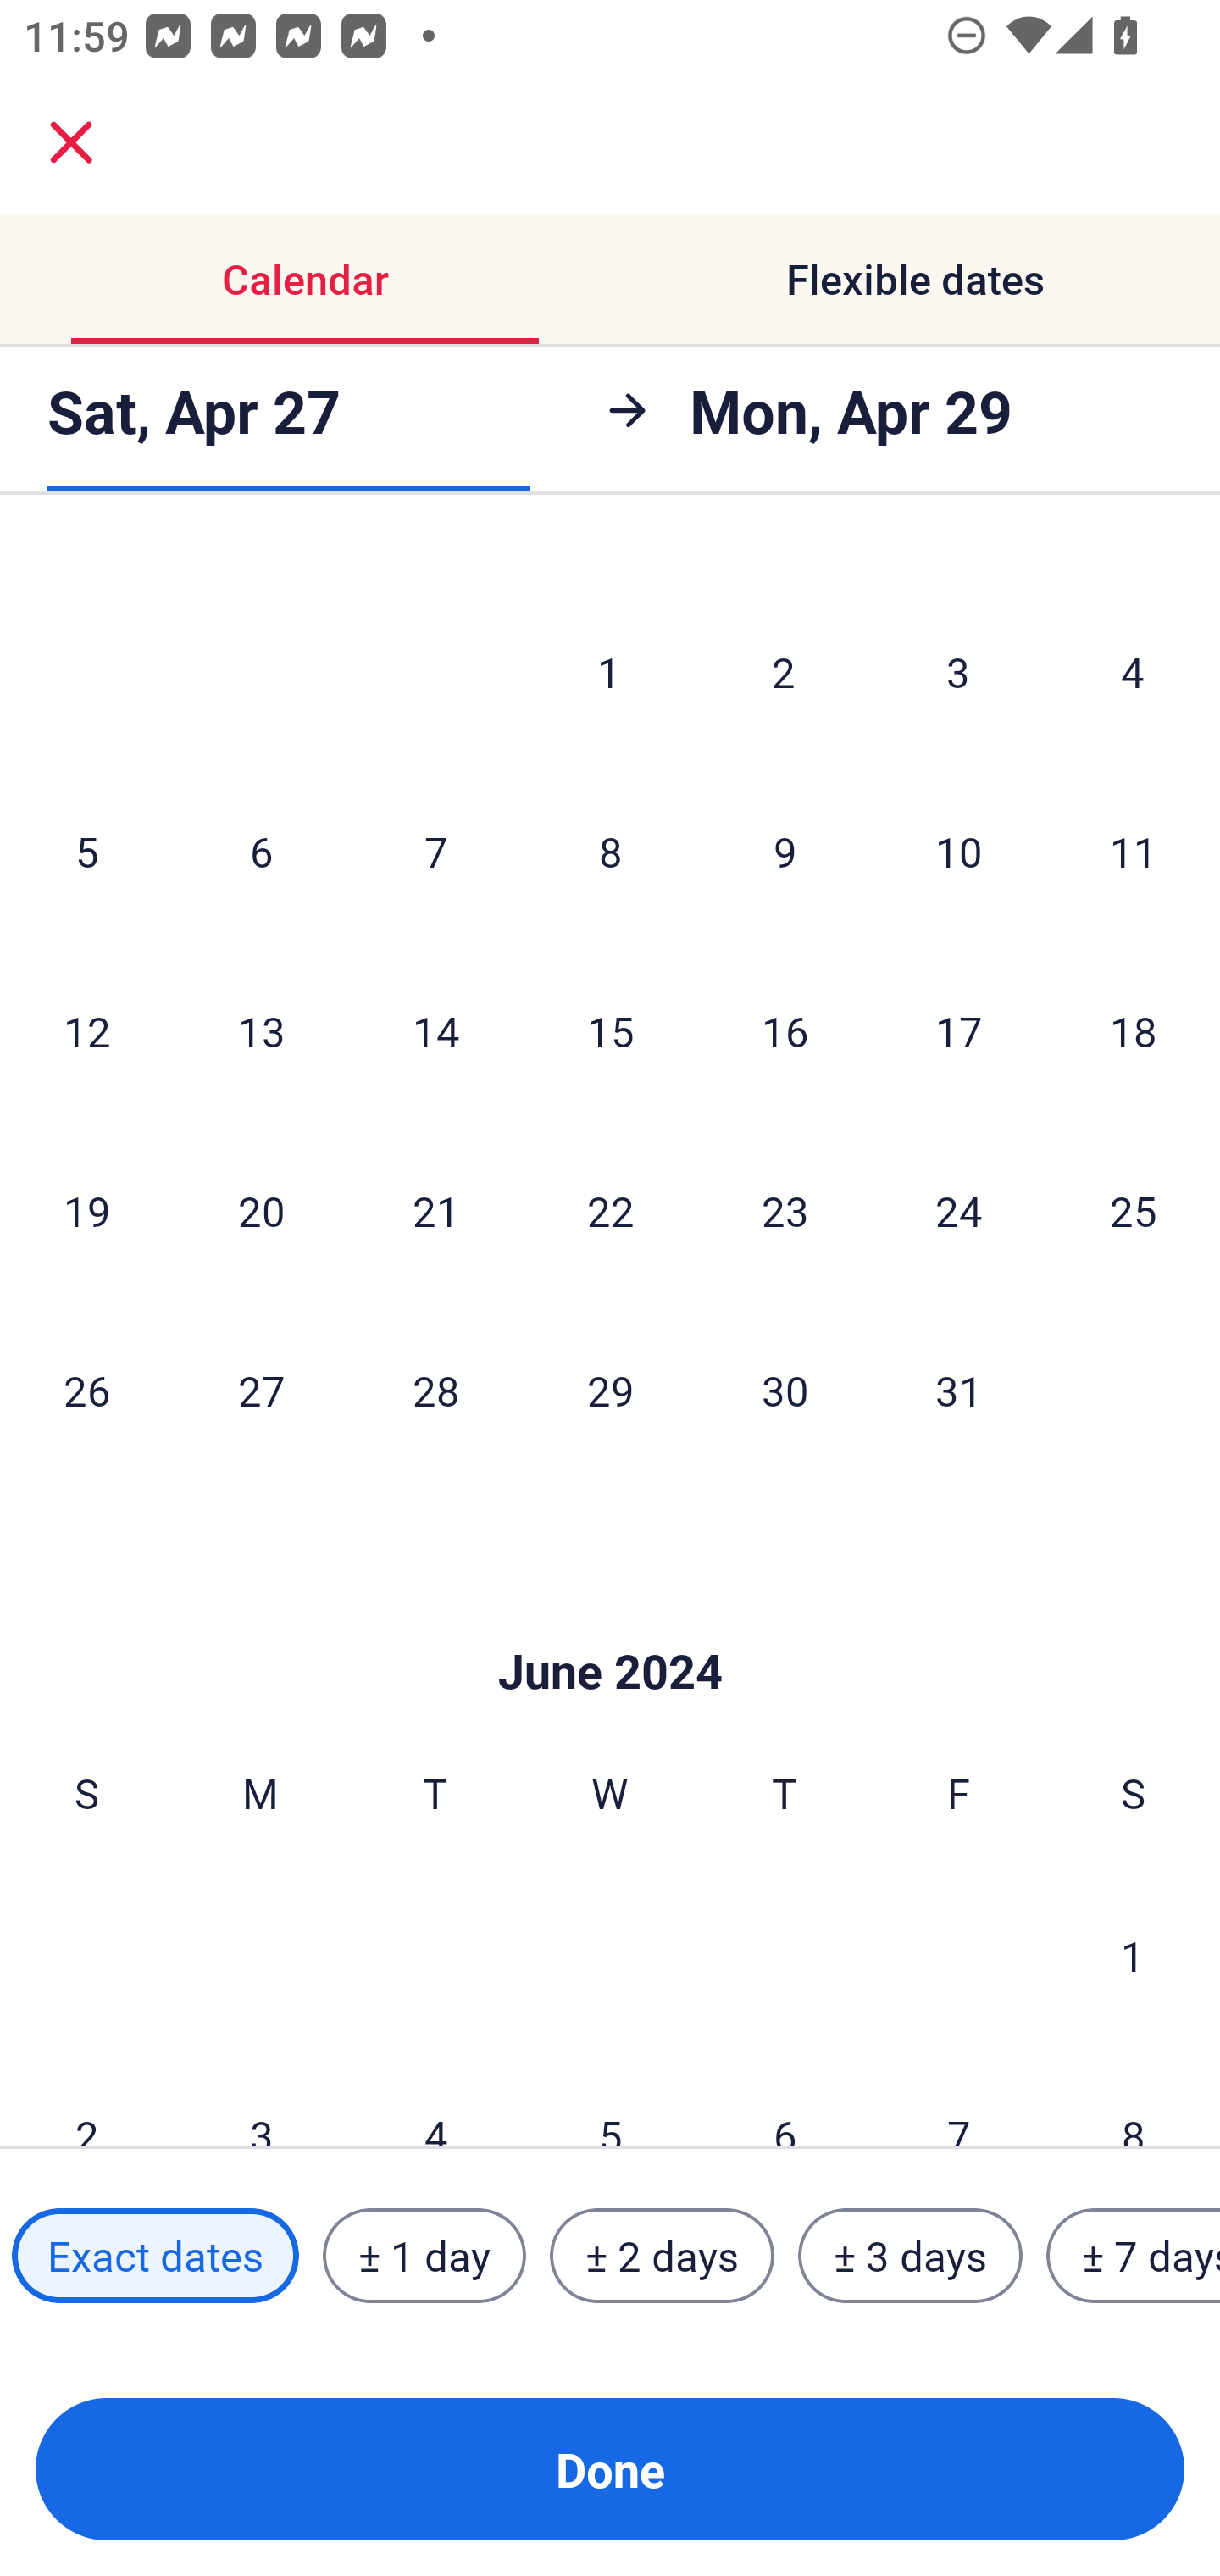 The width and height of the screenshot is (1220, 2576). Describe the element at coordinates (785, 851) in the screenshot. I see `9 Thursday, May 9, 2024` at that location.